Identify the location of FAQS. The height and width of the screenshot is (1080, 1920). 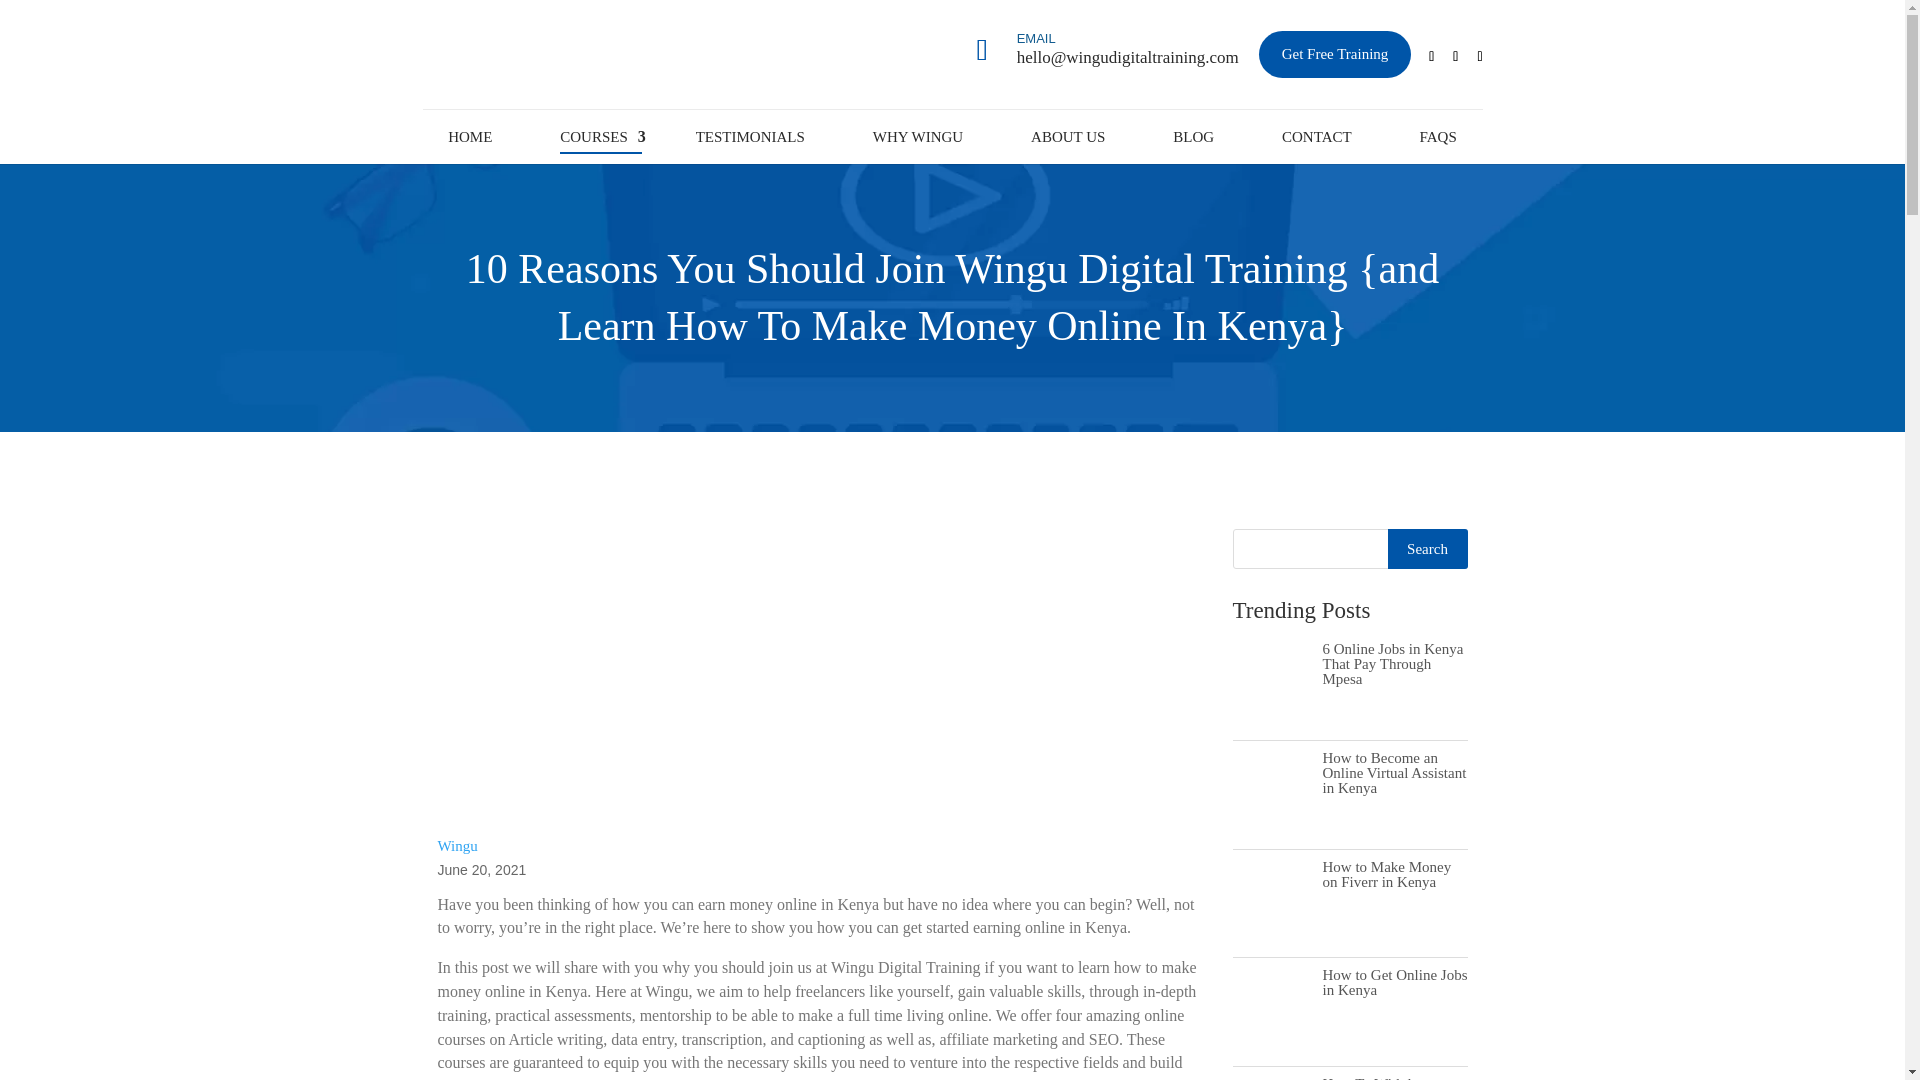
(1438, 136).